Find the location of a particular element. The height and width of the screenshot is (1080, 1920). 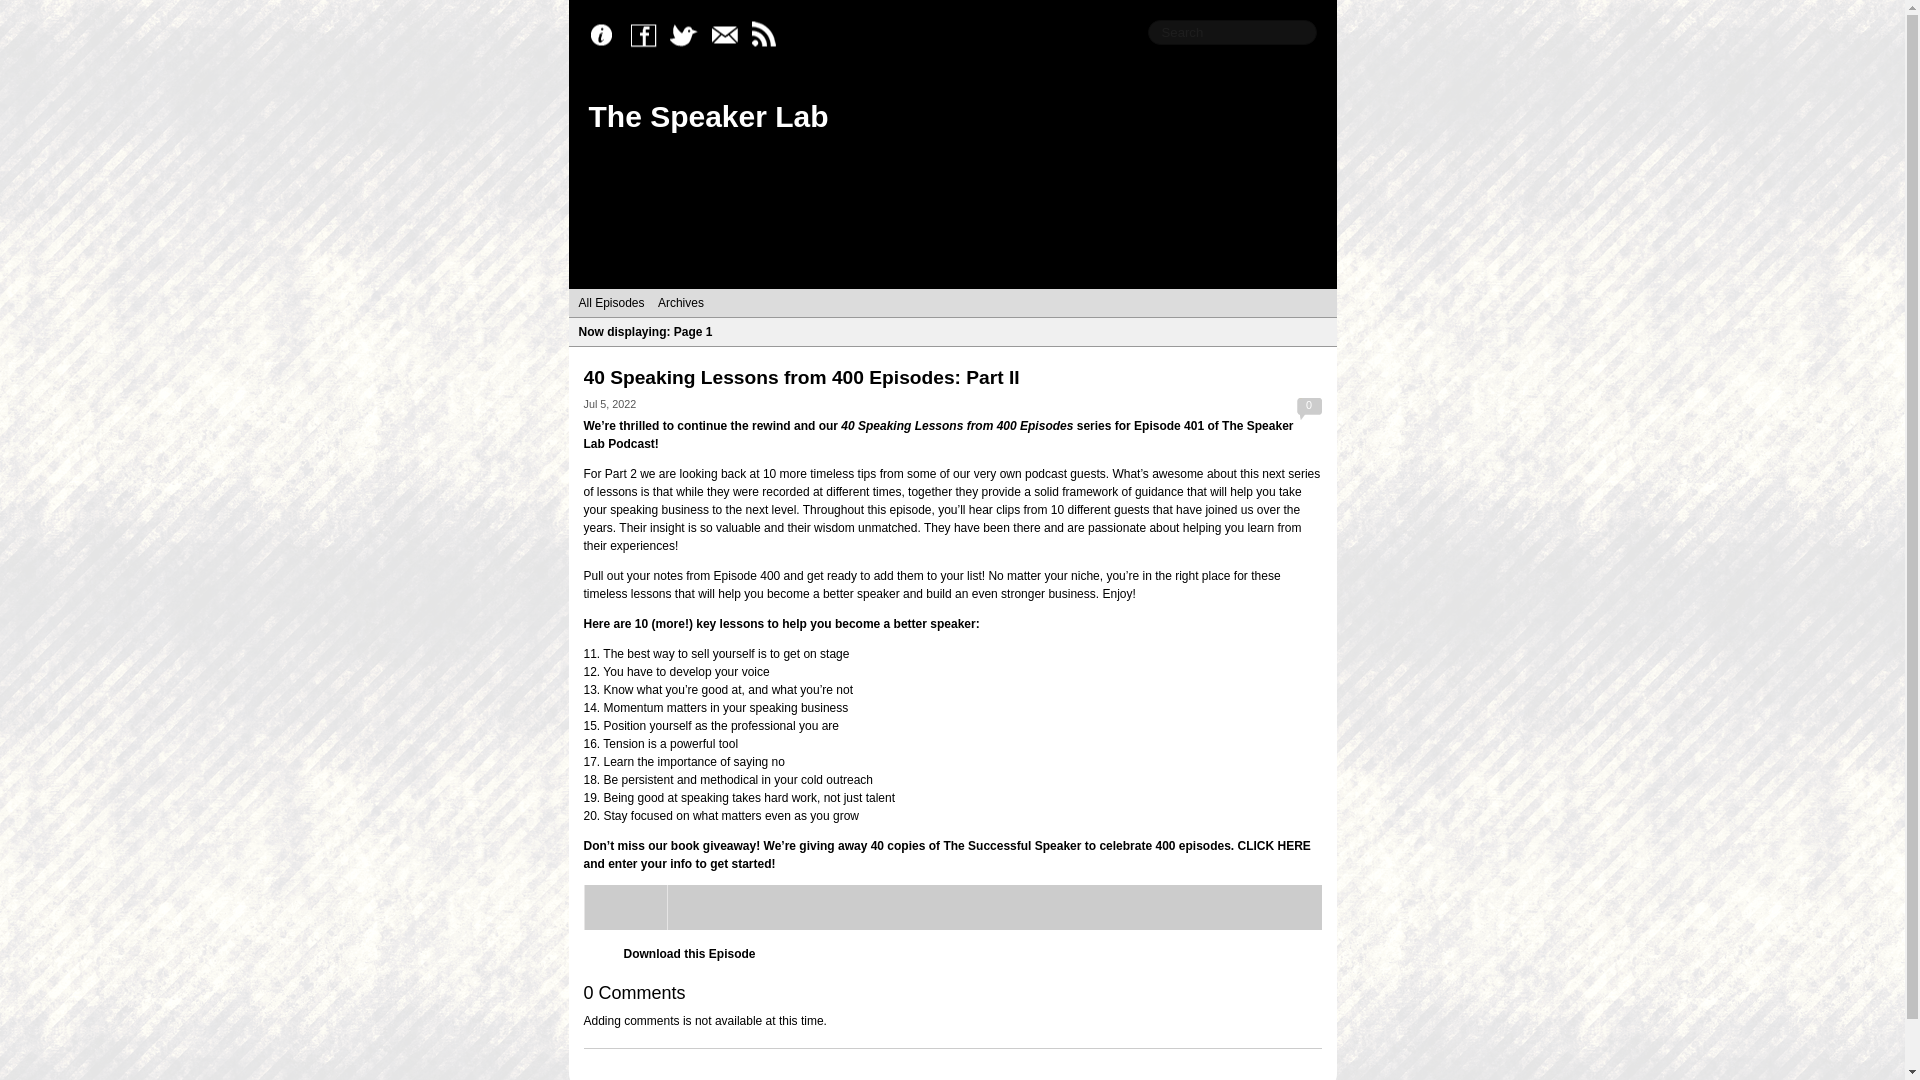

Libsyn Player is located at coordinates (952, 906).